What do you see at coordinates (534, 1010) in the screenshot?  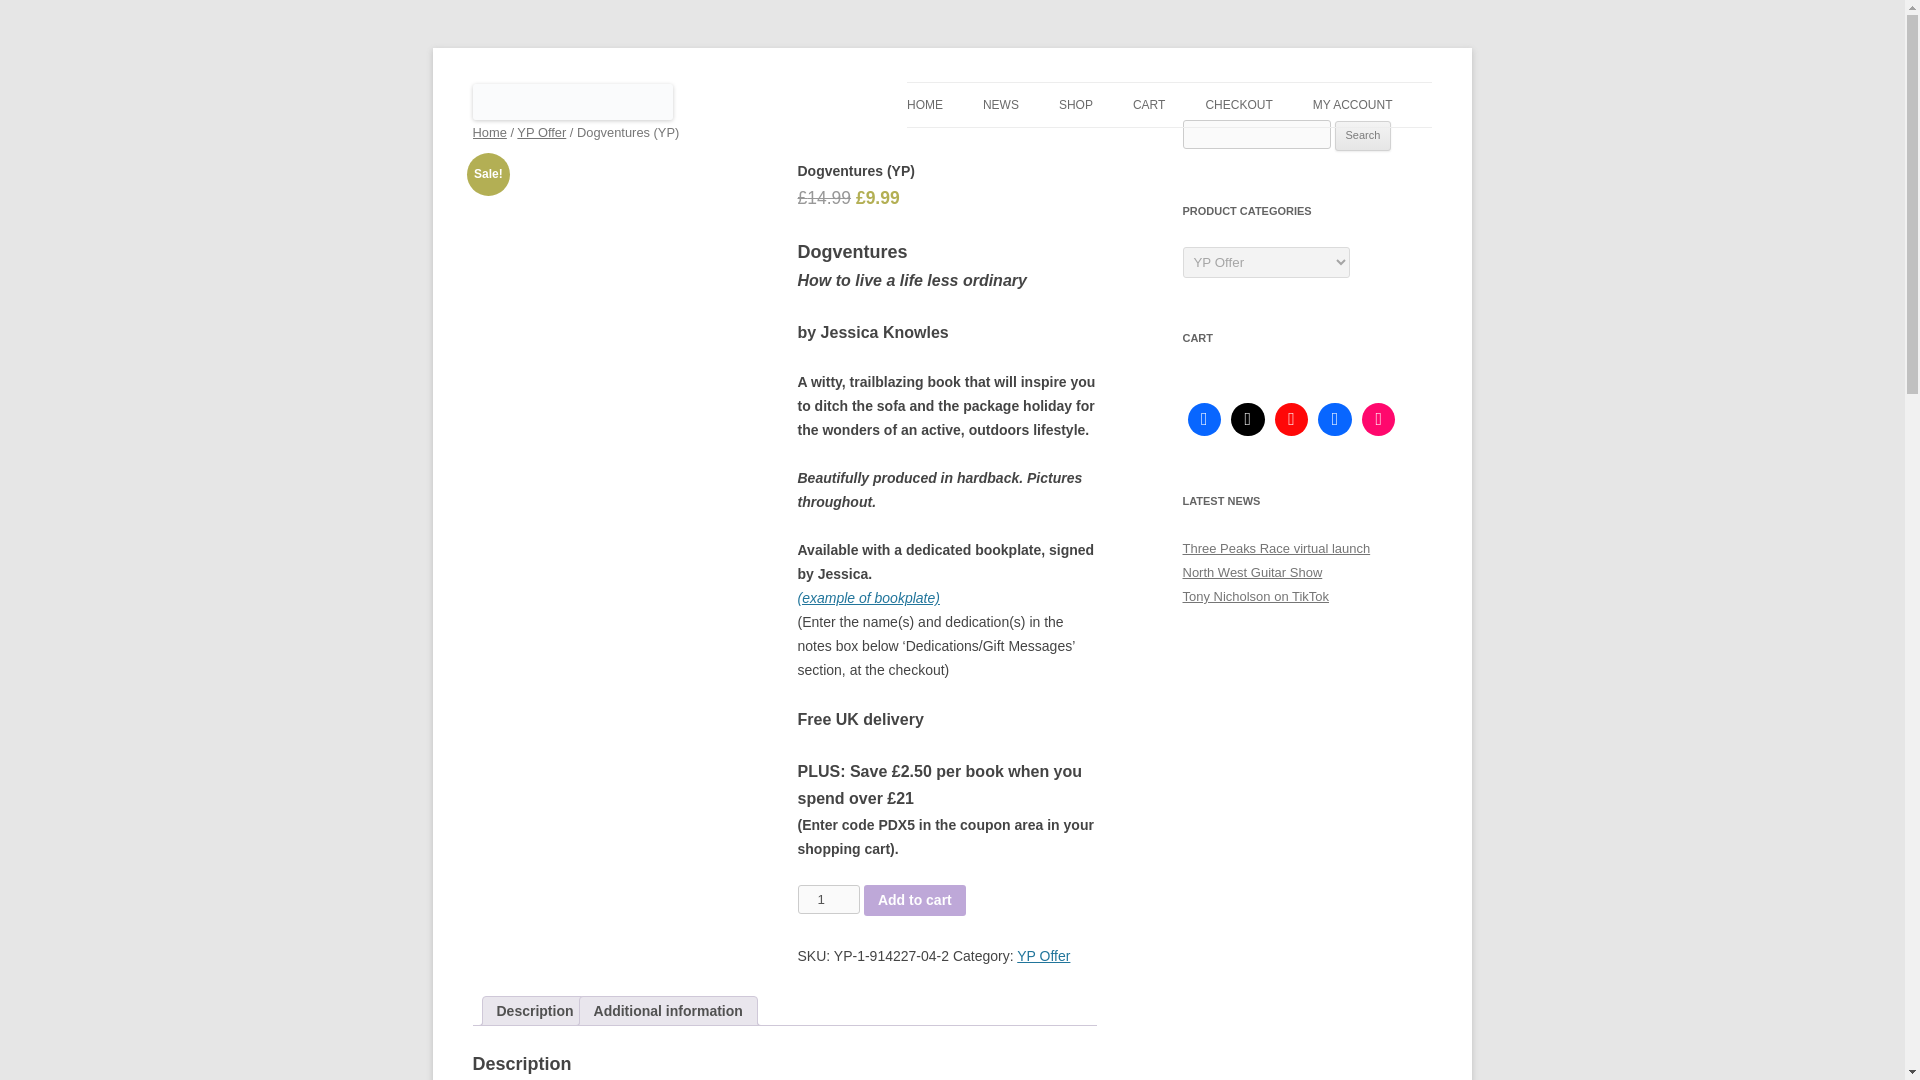 I see `Description` at bounding box center [534, 1010].